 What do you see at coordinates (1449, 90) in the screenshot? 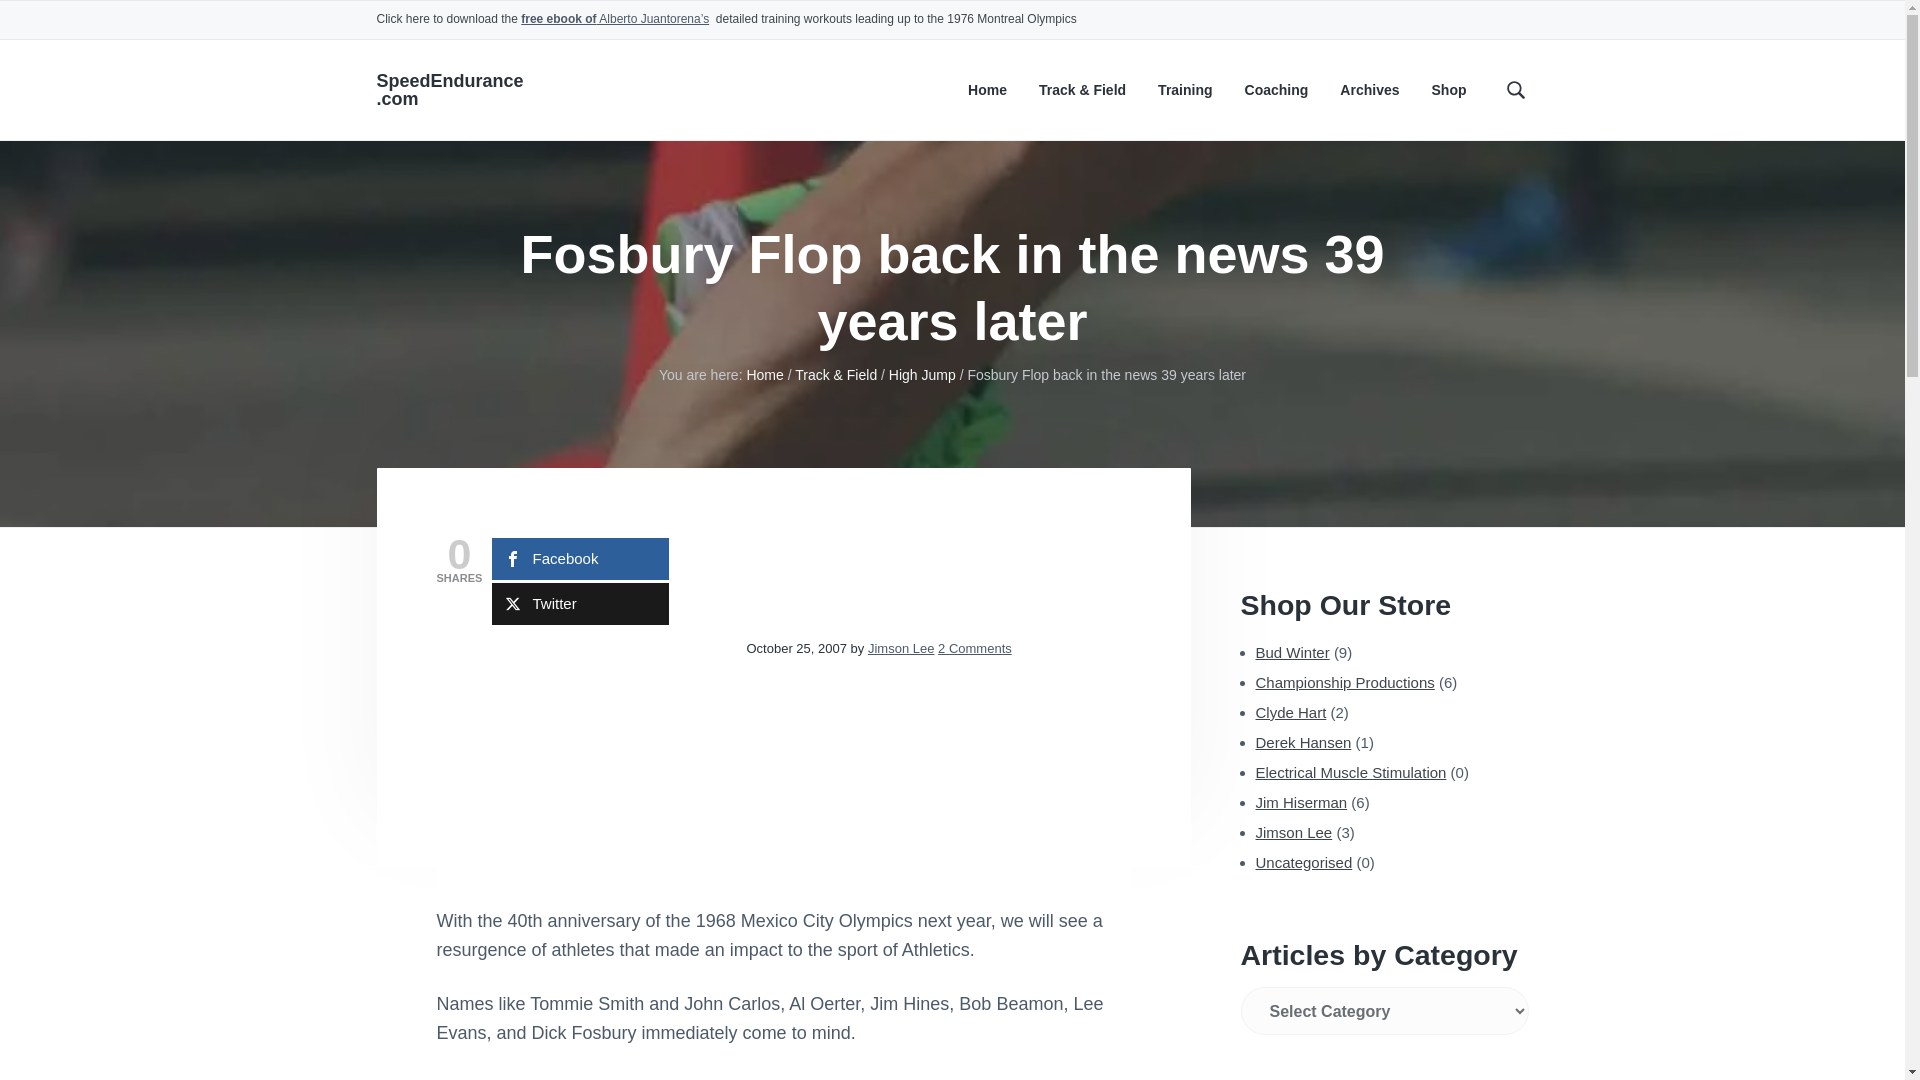
I see `Shop` at bounding box center [1449, 90].